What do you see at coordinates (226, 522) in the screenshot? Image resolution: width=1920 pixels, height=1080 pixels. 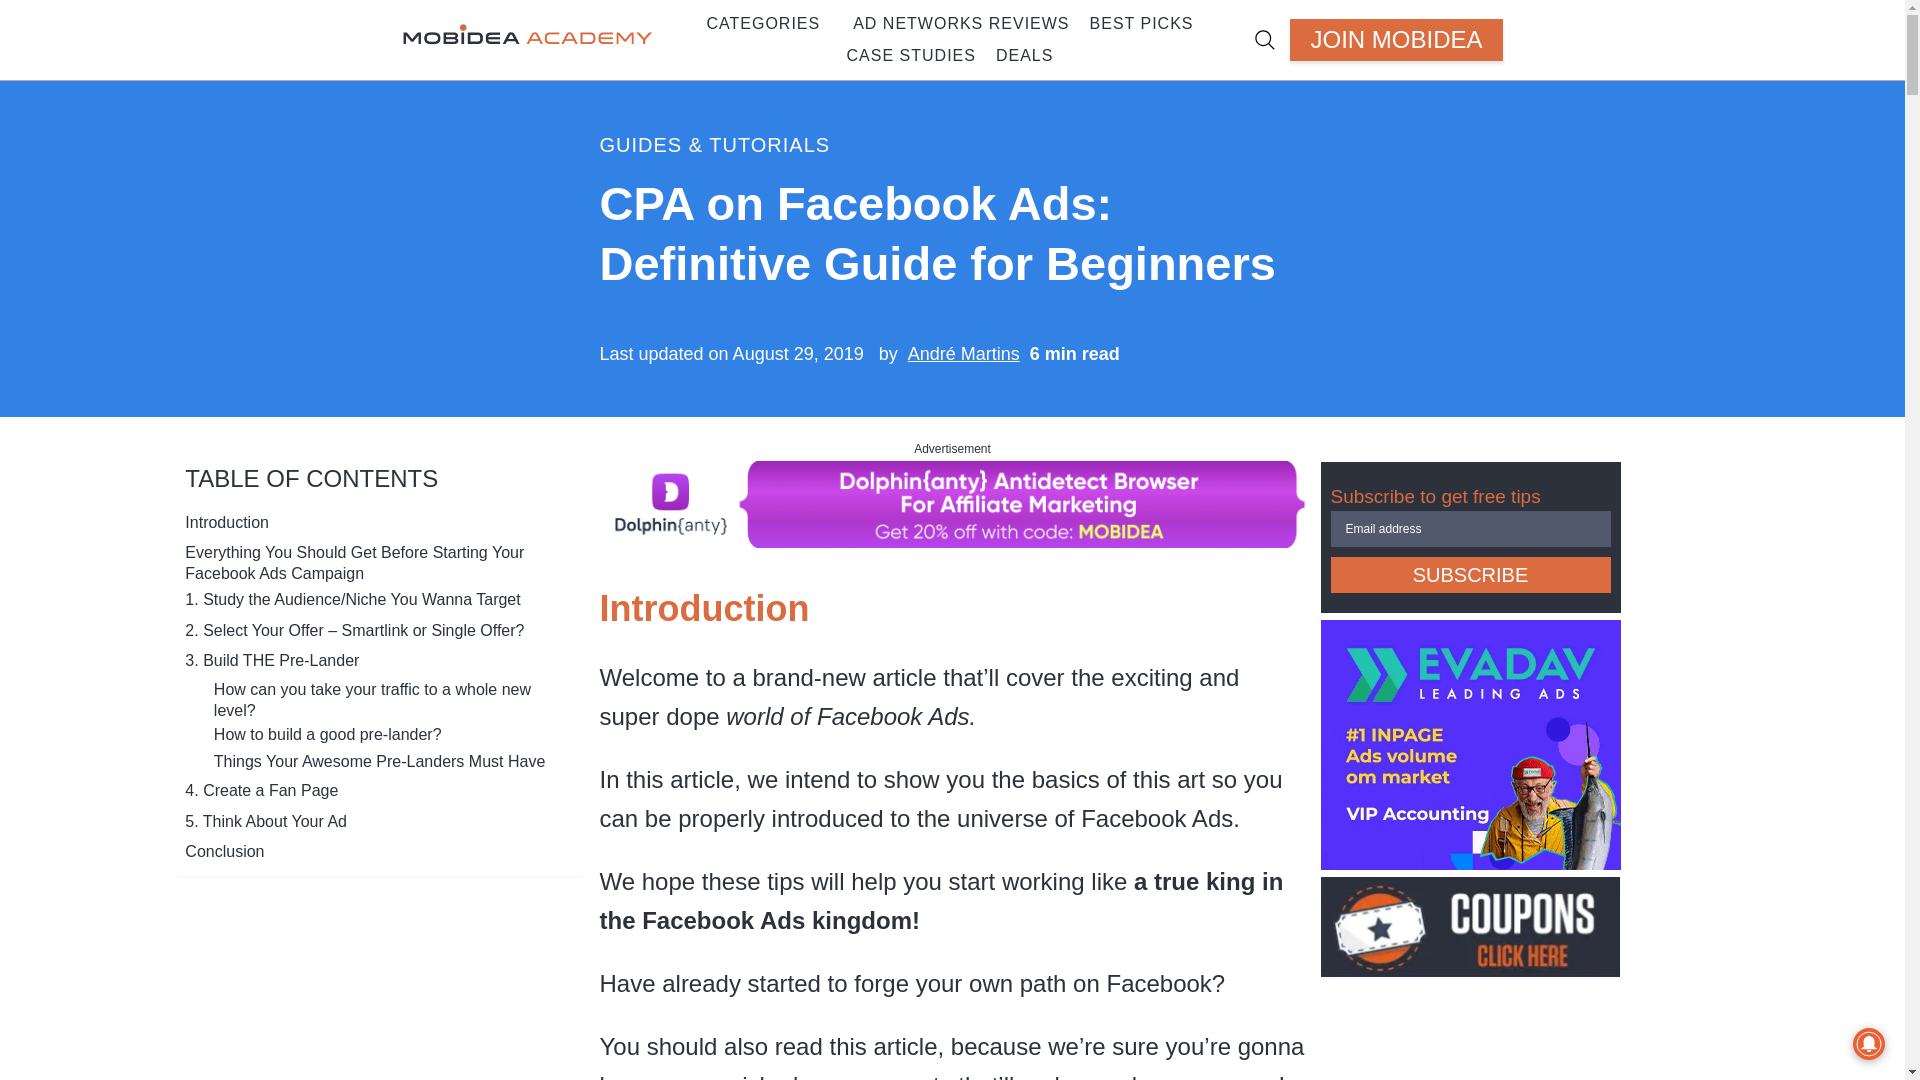 I see `Introduction` at bounding box center [226, 522].